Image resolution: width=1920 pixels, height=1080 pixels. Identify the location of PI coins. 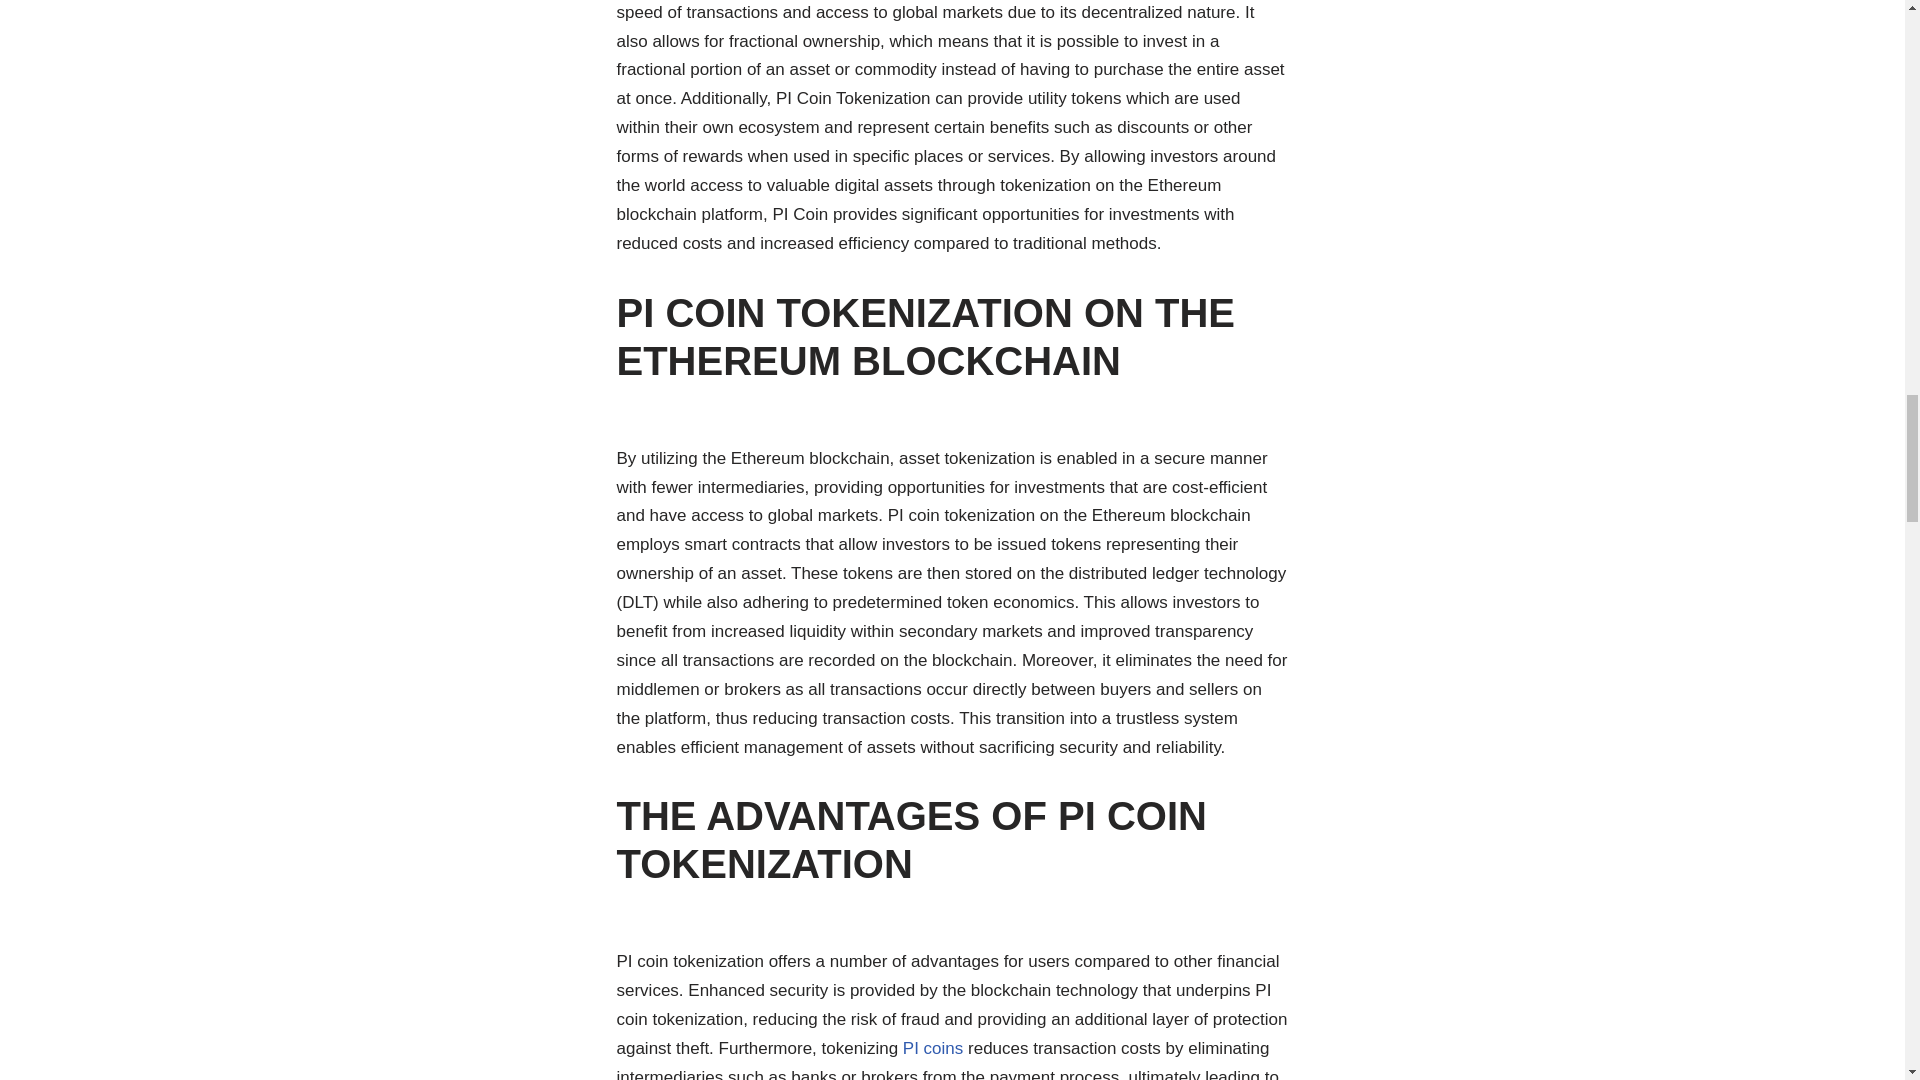
(932, 1048).